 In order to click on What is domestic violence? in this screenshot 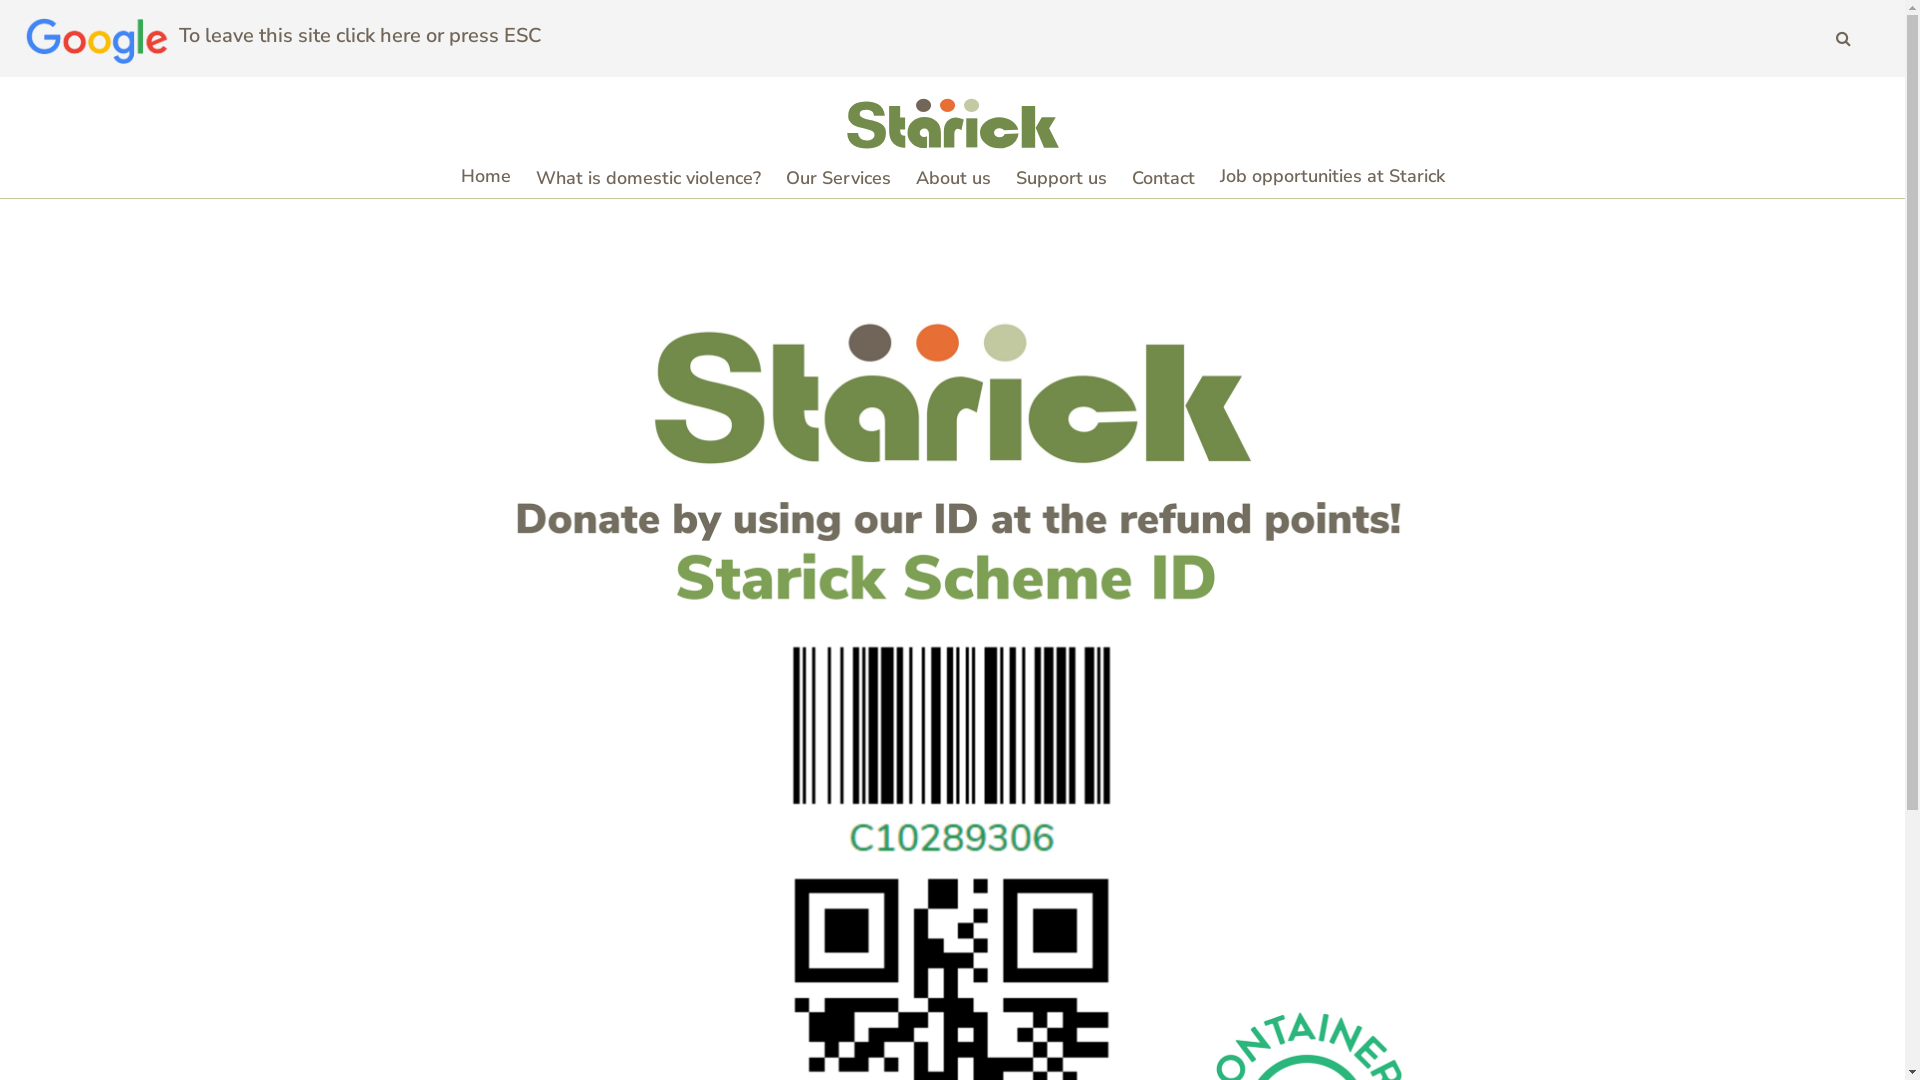, I will do `click(648, 178)`.